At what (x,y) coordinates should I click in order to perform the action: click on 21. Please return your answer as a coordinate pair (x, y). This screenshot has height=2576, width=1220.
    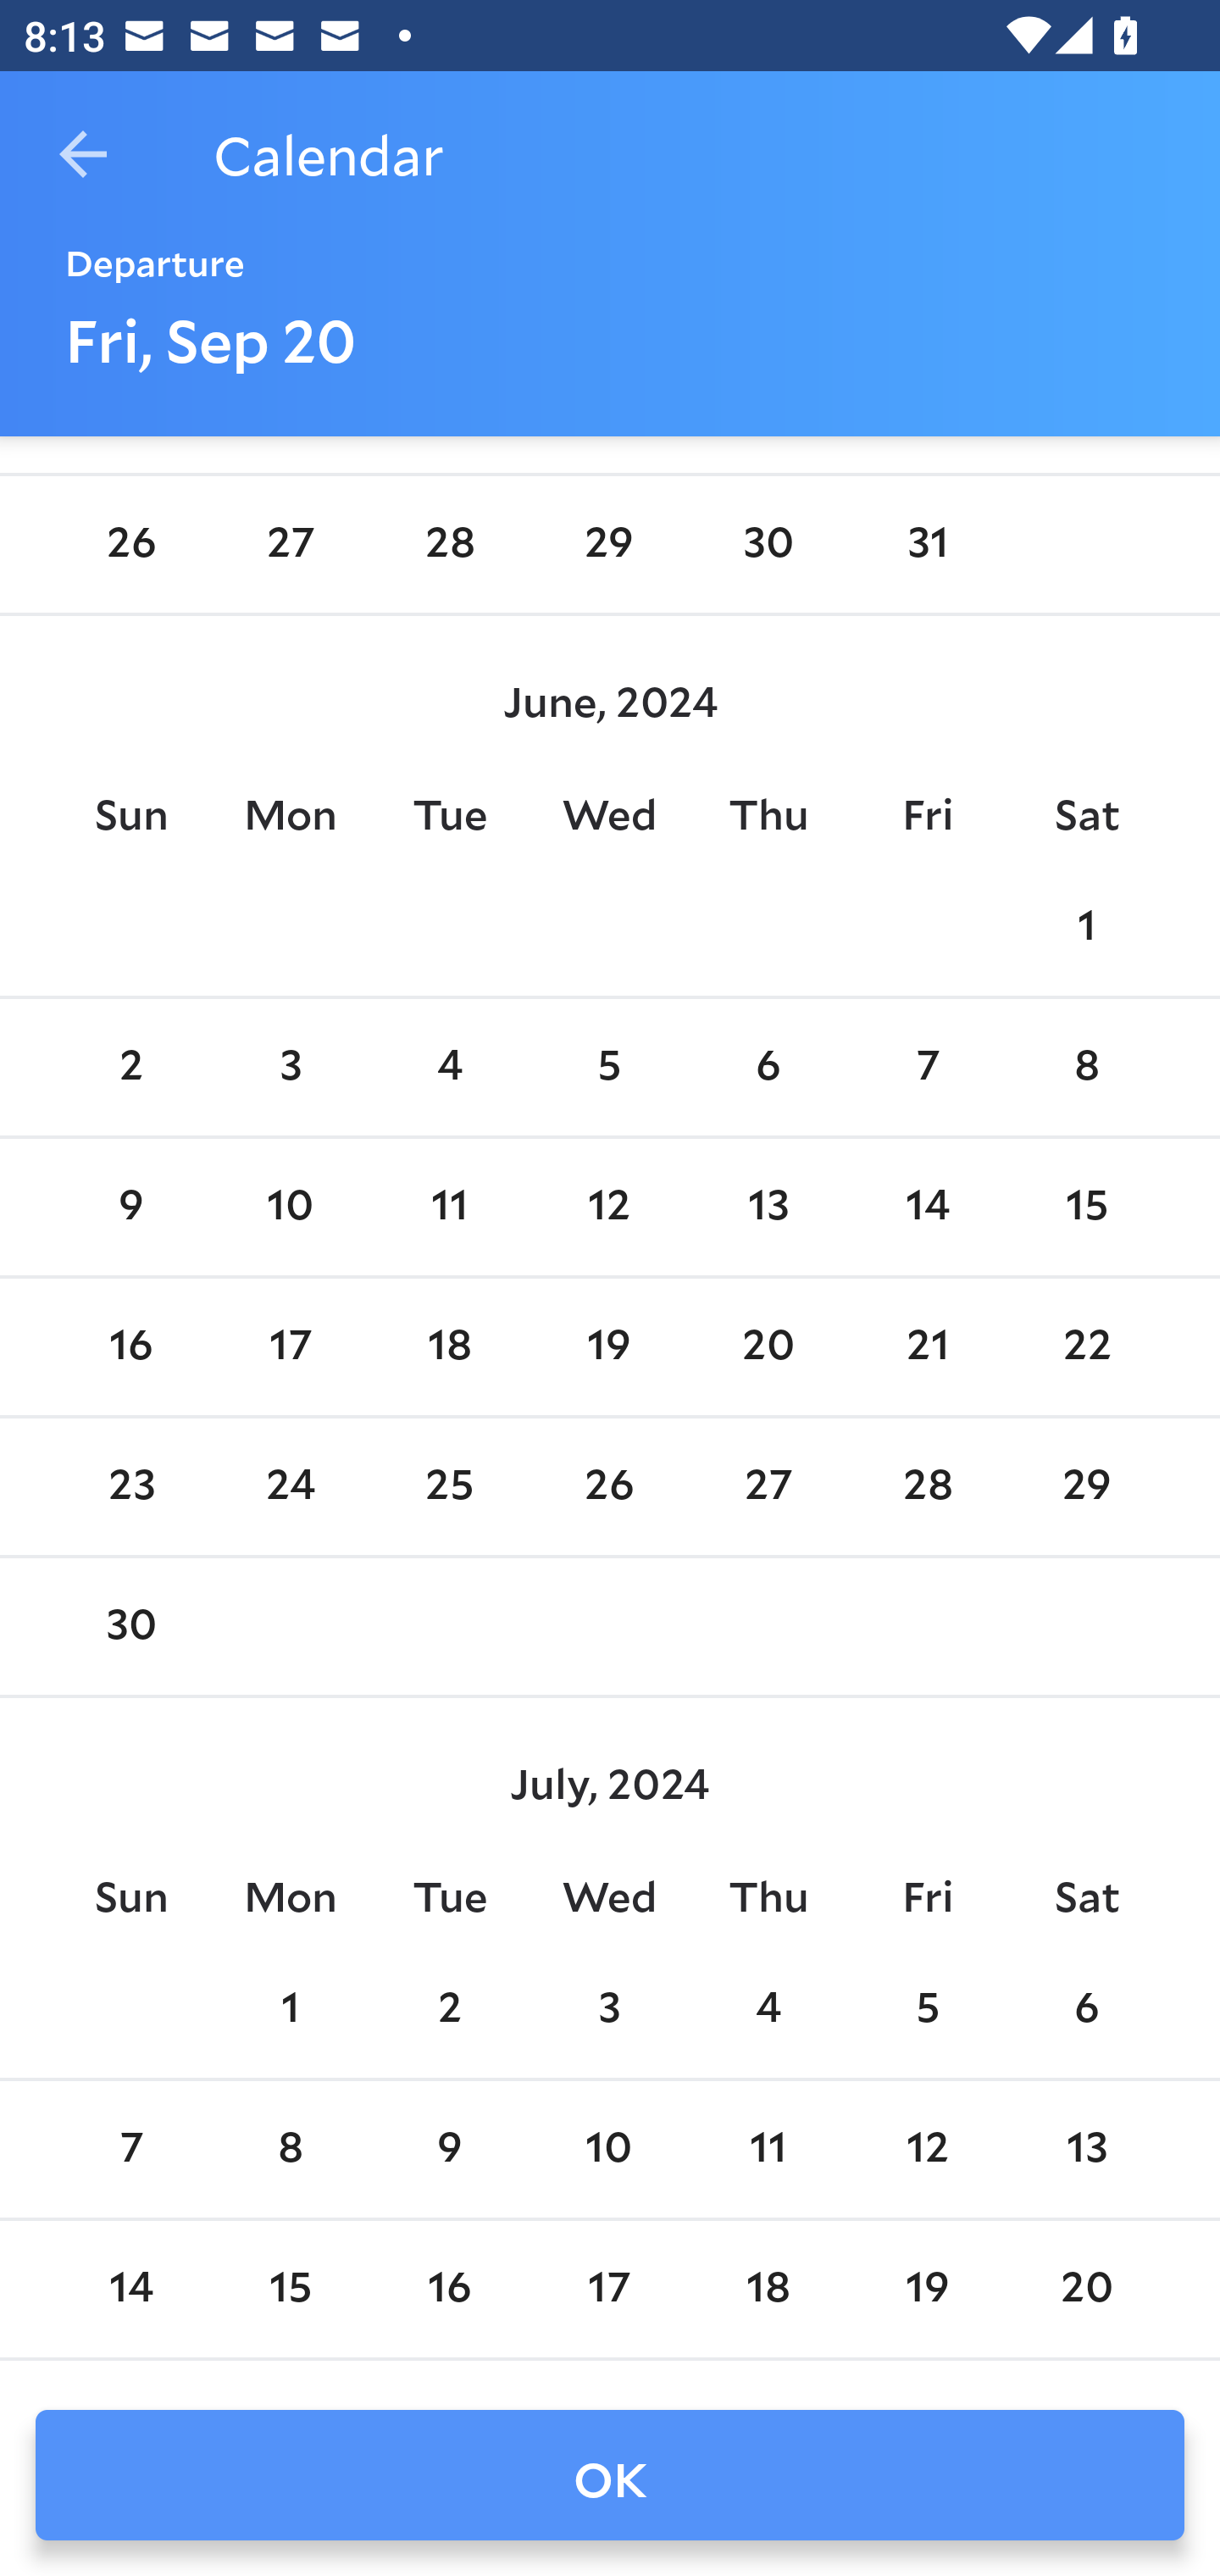
    Looking at the image, I should click on (927, 1347).